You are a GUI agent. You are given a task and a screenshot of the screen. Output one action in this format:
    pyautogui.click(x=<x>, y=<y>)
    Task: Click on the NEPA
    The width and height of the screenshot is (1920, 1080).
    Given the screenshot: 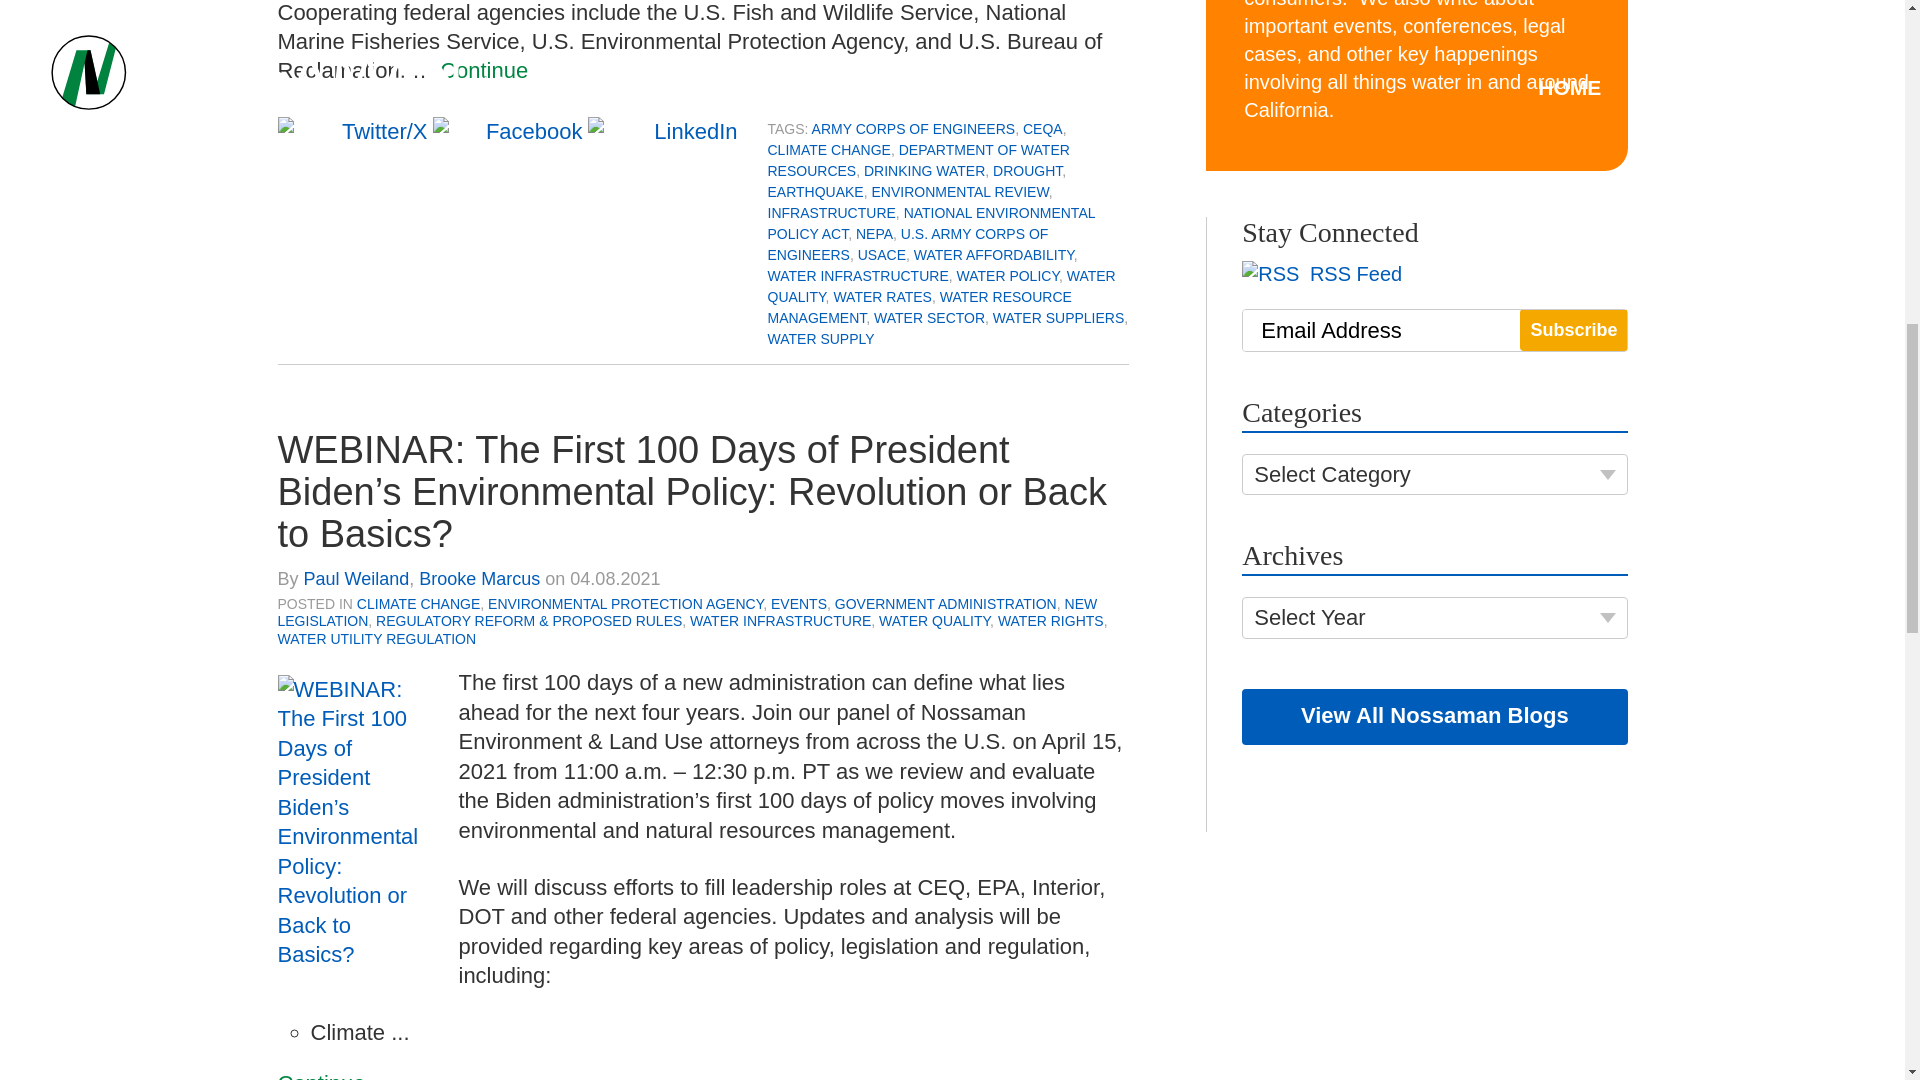 What is the action you would take?
    pyautogui.click(x=874, y=233)
    